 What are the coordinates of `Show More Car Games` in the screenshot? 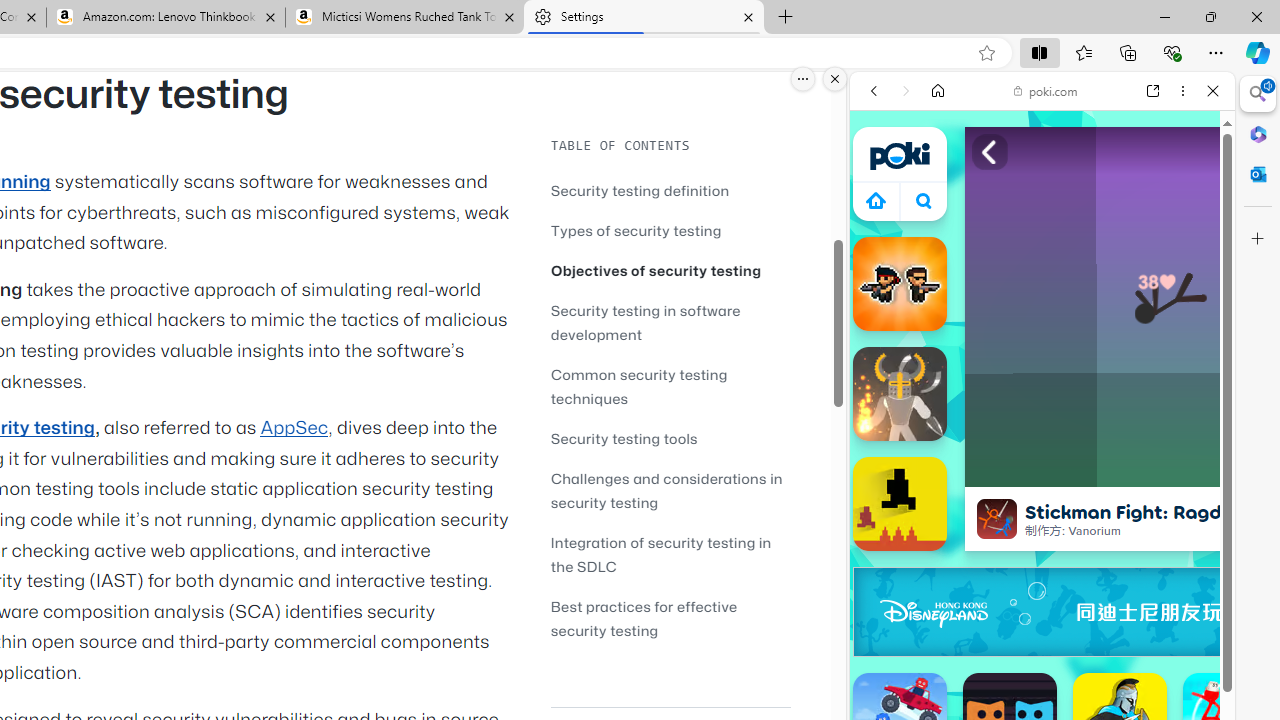 It's located at (1164, 472).